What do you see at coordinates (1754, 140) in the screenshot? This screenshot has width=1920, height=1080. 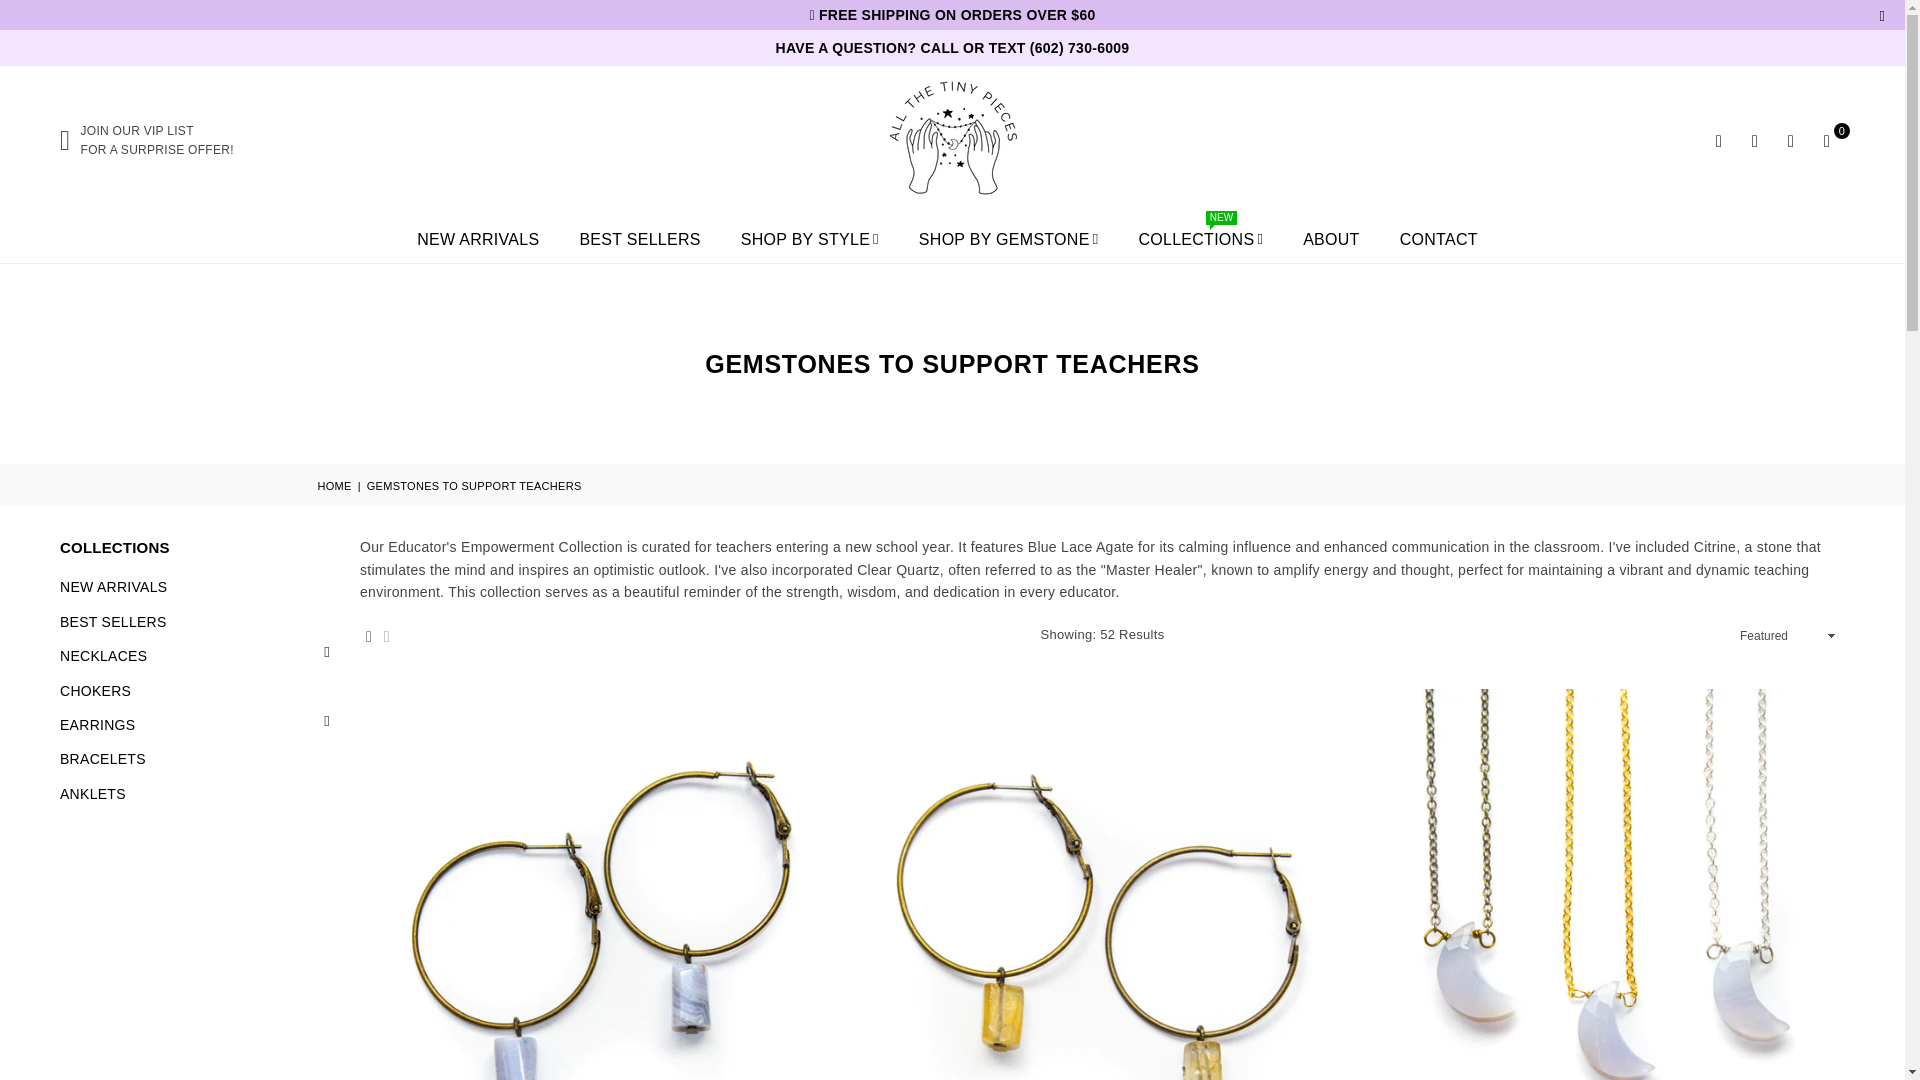 I see `Settings` at bounding box center [1754, 140].